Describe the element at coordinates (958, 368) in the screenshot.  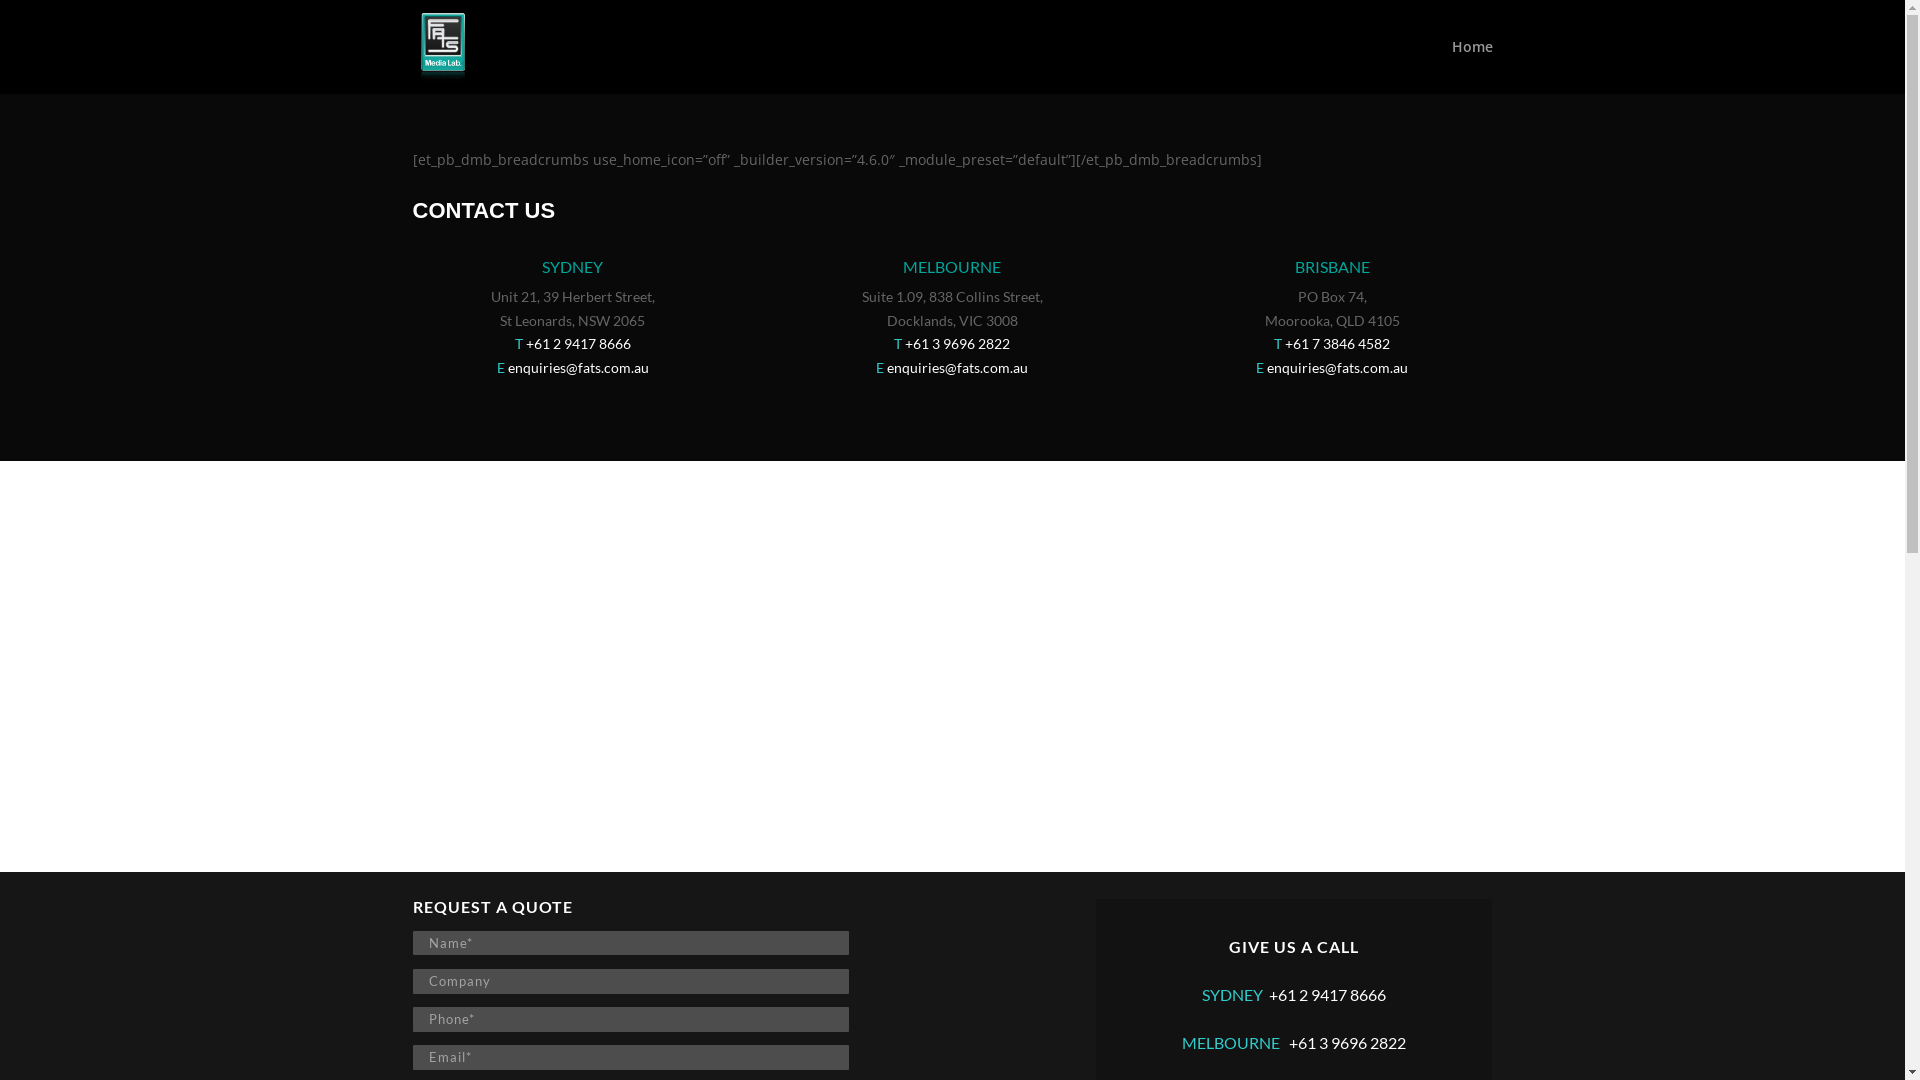
I see `enquiries@fats.com.au` at that location.